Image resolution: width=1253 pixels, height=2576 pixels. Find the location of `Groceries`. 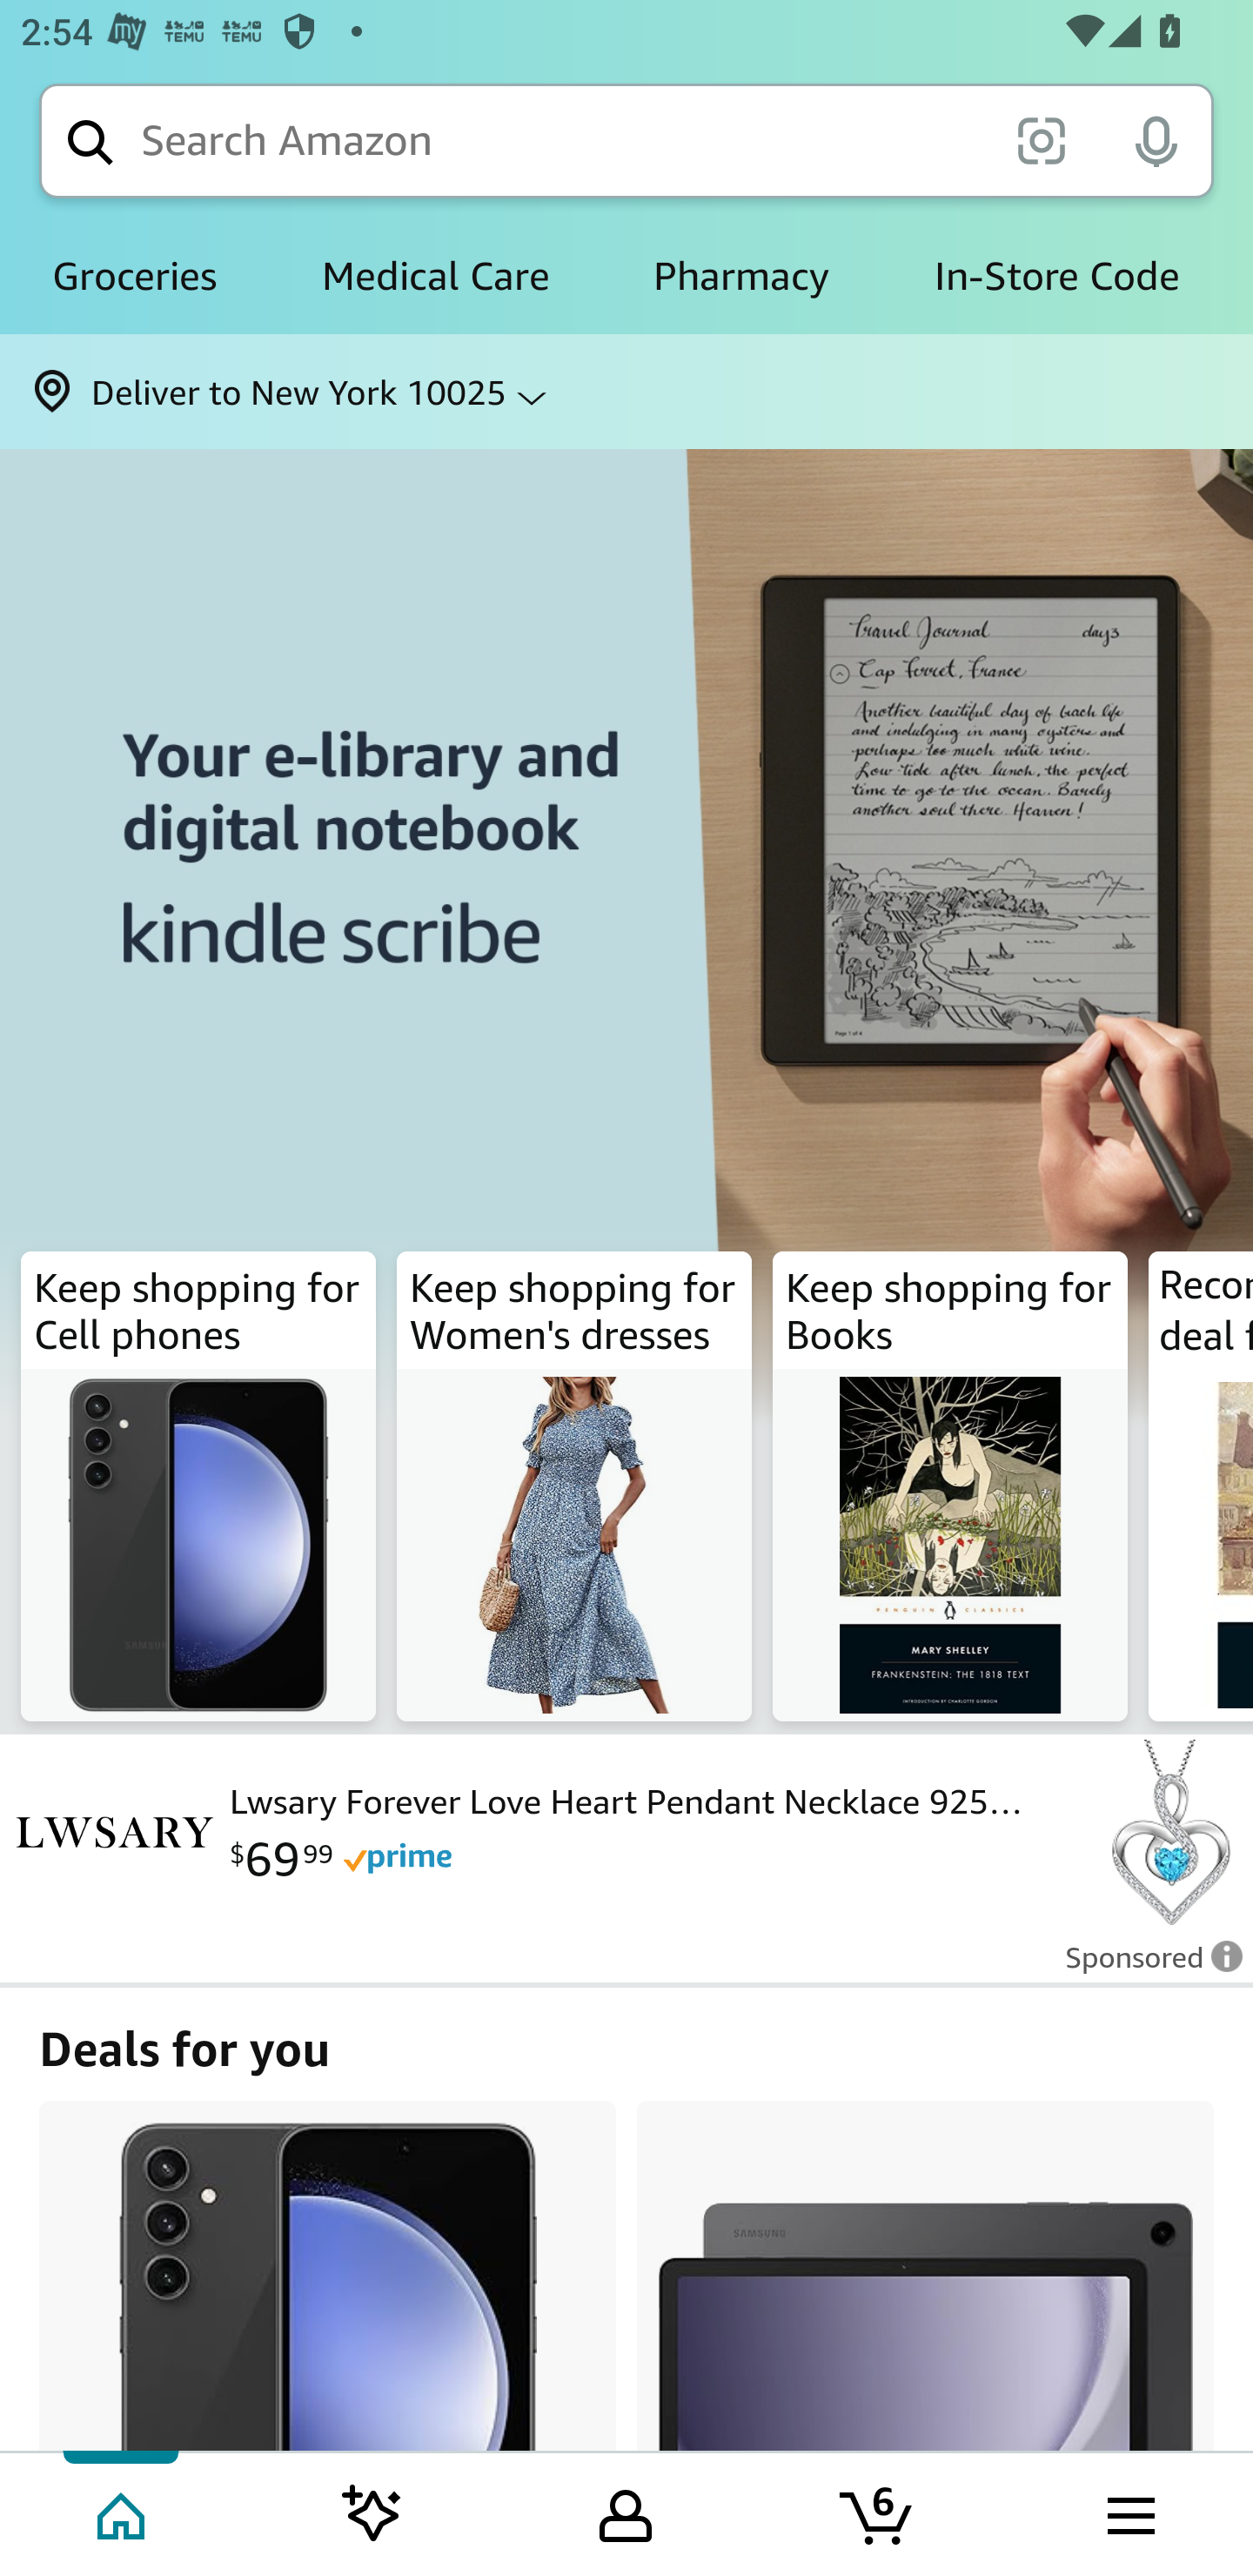

Groceries is located at coordinates (134, 277).